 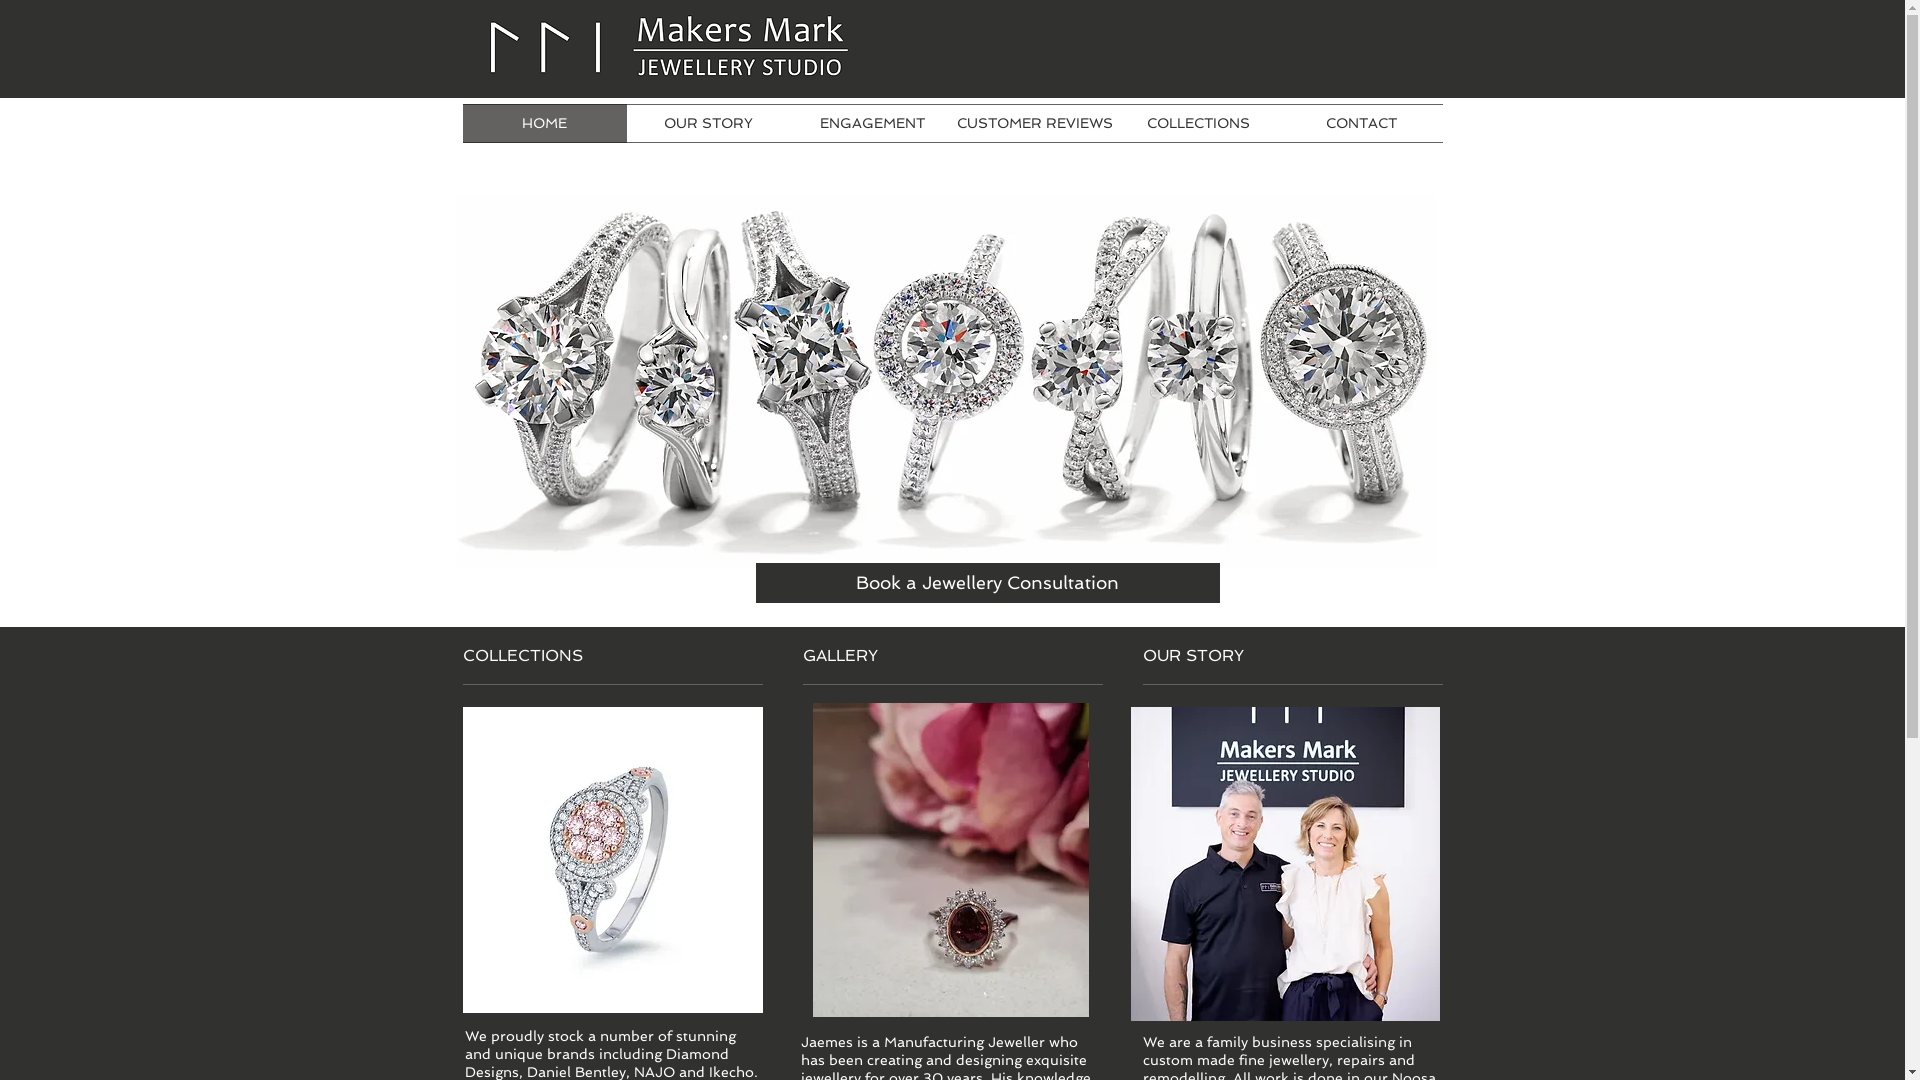 I want to click on ENGAGEMENT, so click(x=872, y=124).